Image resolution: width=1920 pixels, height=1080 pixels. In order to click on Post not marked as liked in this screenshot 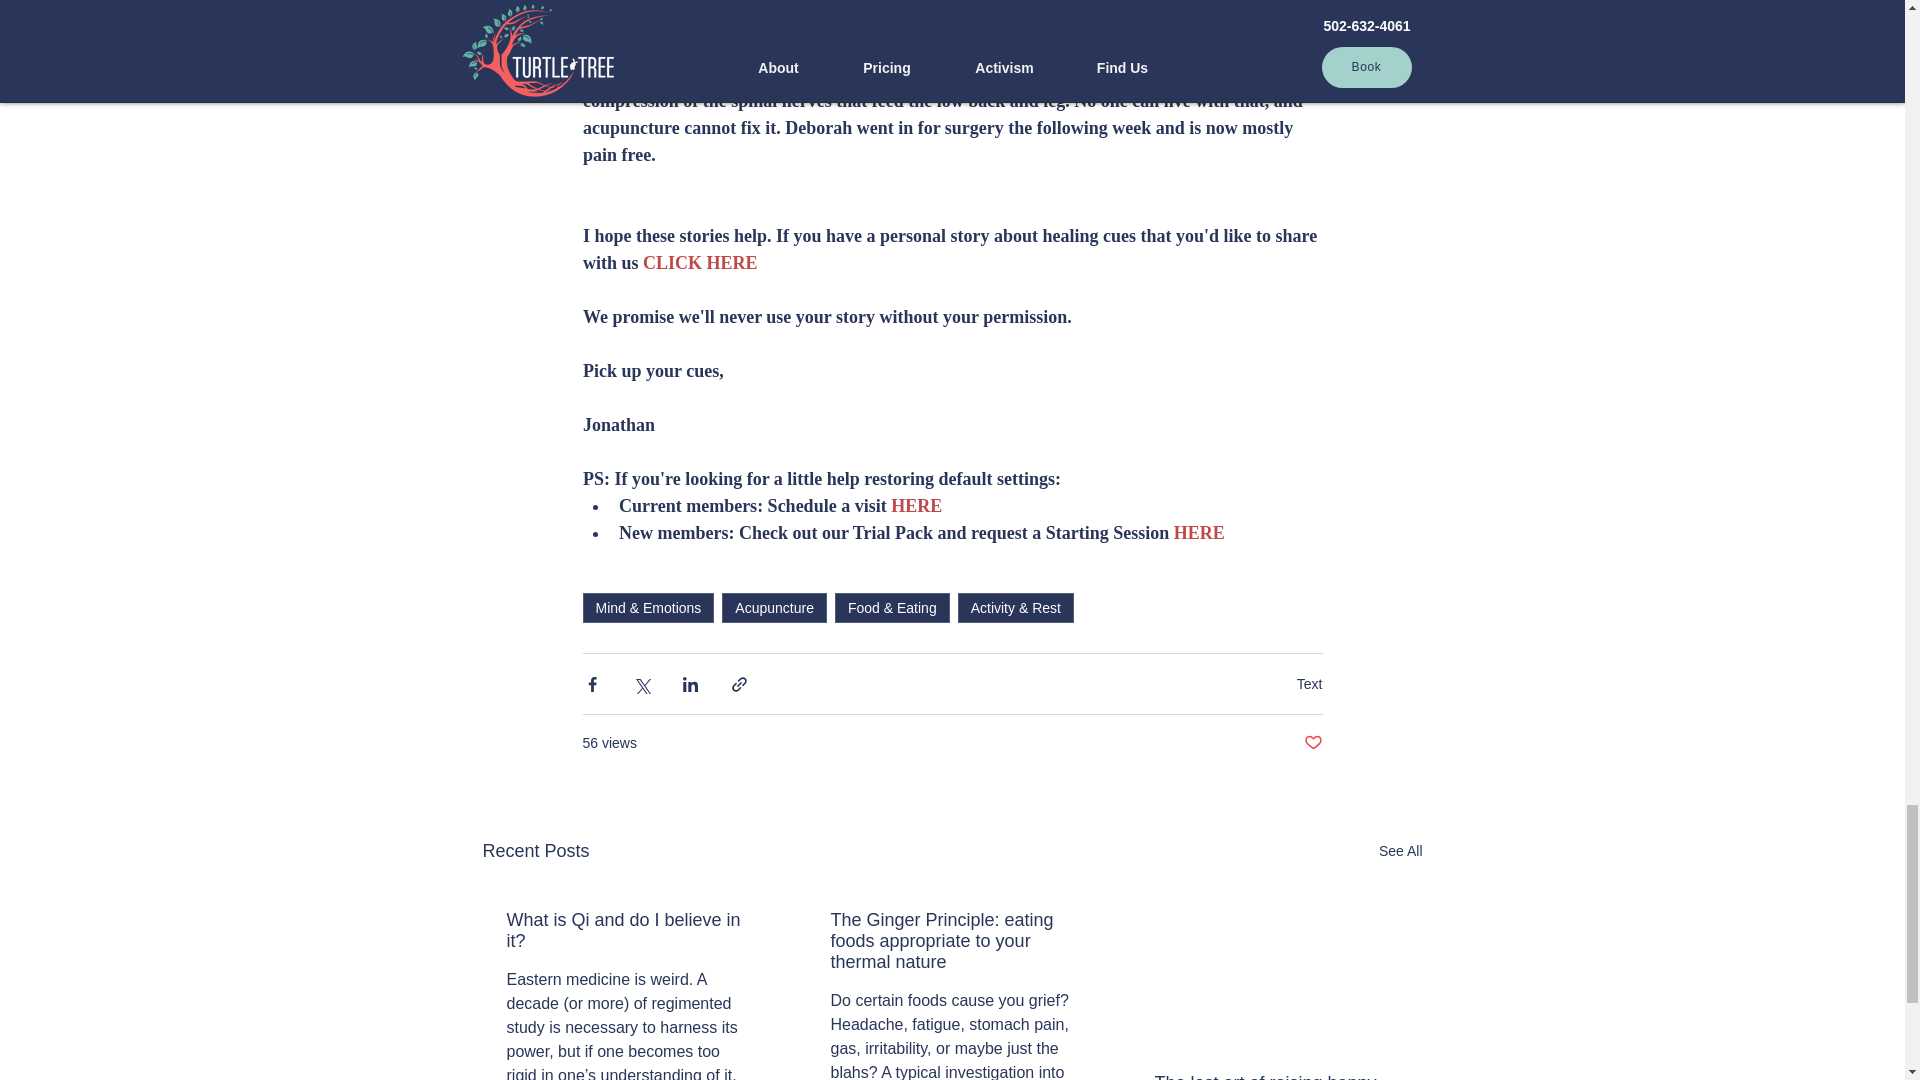, I will do `click(1312, 743)`.